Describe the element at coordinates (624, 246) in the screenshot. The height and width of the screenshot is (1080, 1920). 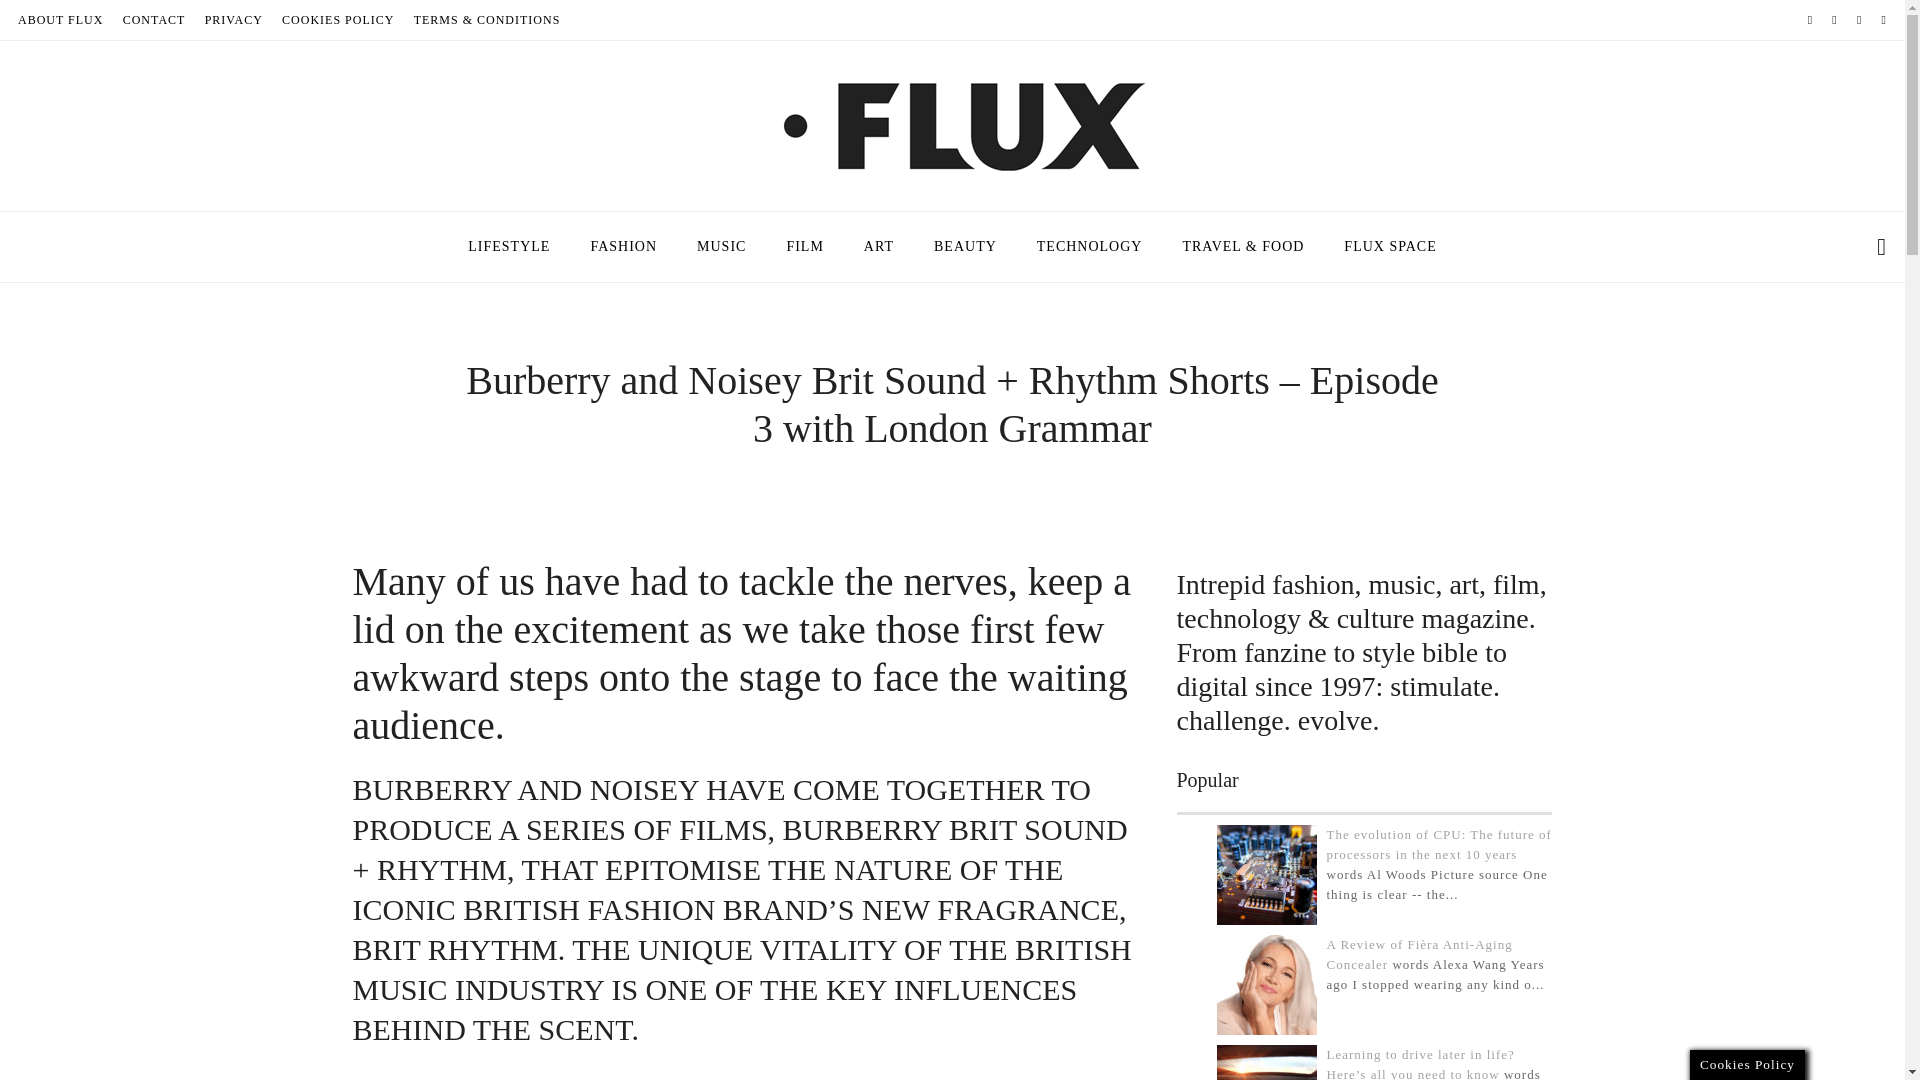
I see `FASHION` at that location.